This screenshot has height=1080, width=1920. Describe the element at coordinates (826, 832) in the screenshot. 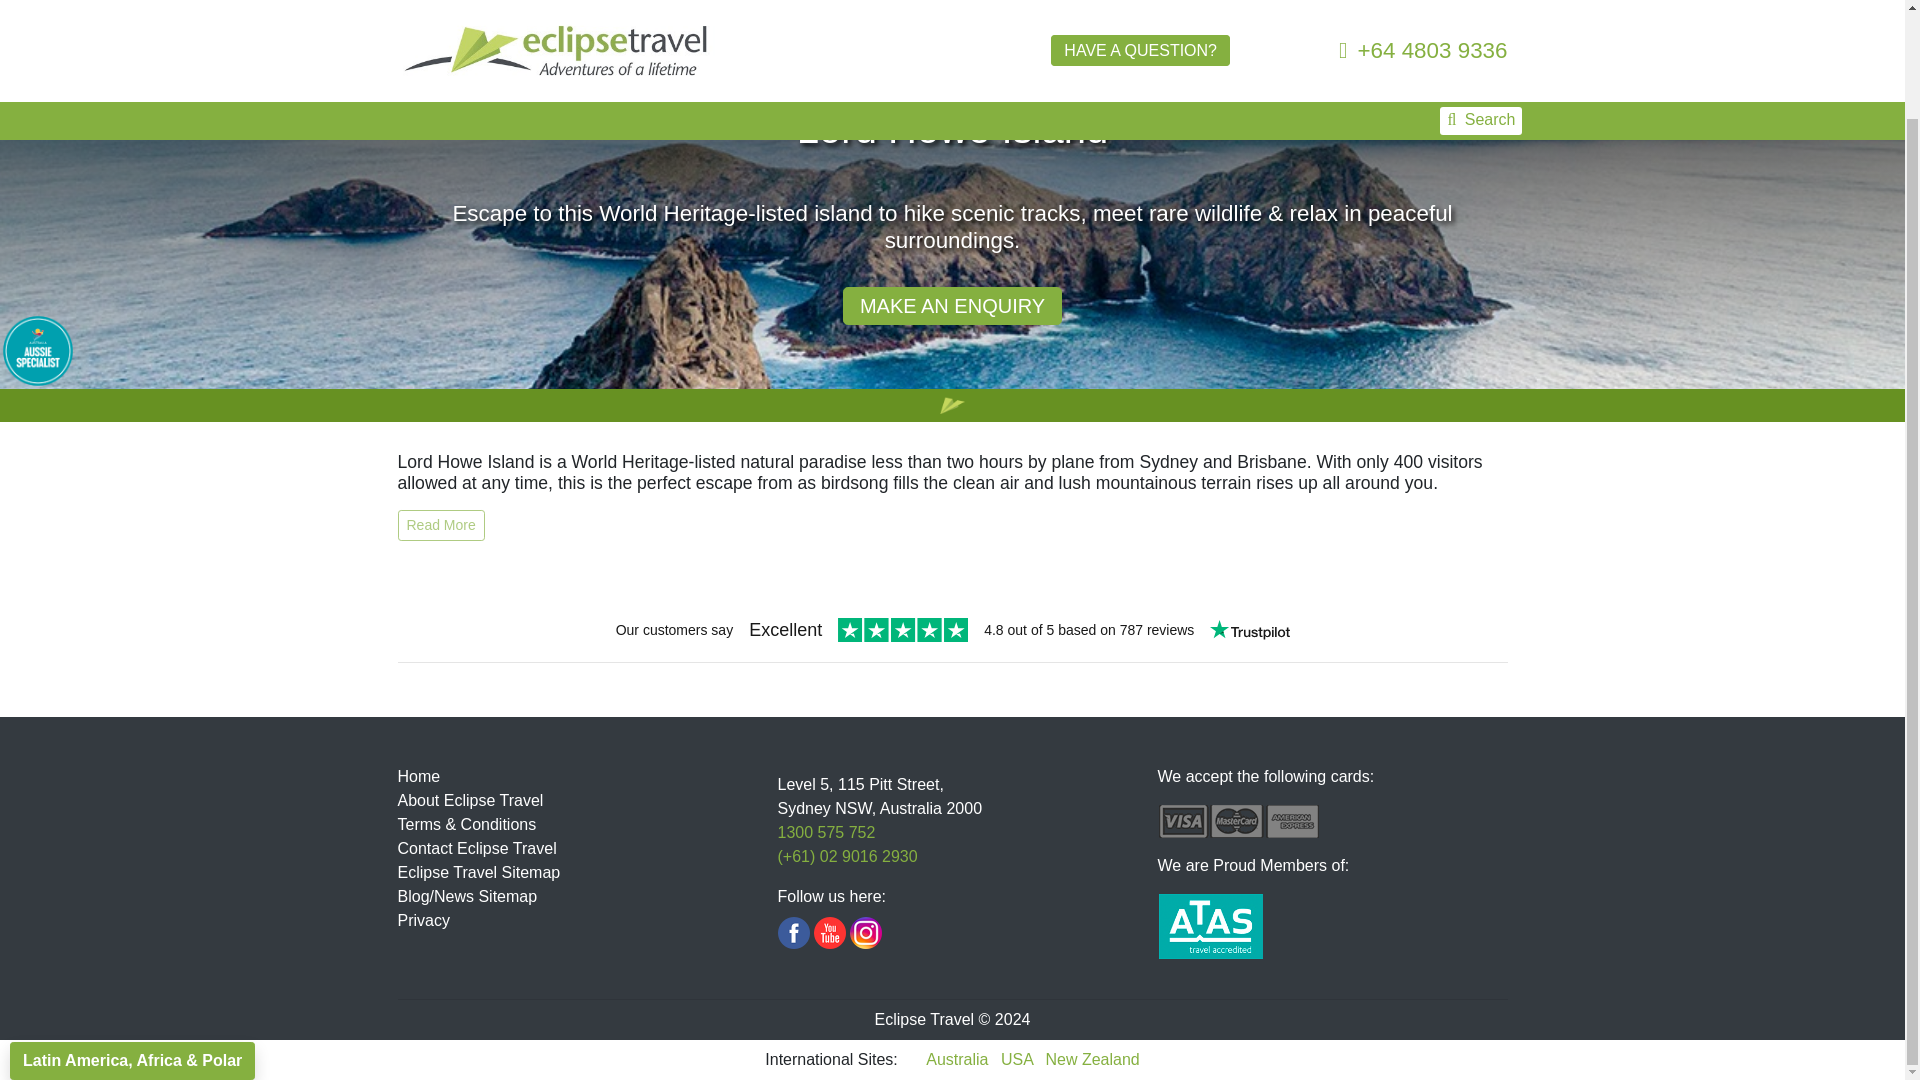

I see `1300 575 752` at that location.